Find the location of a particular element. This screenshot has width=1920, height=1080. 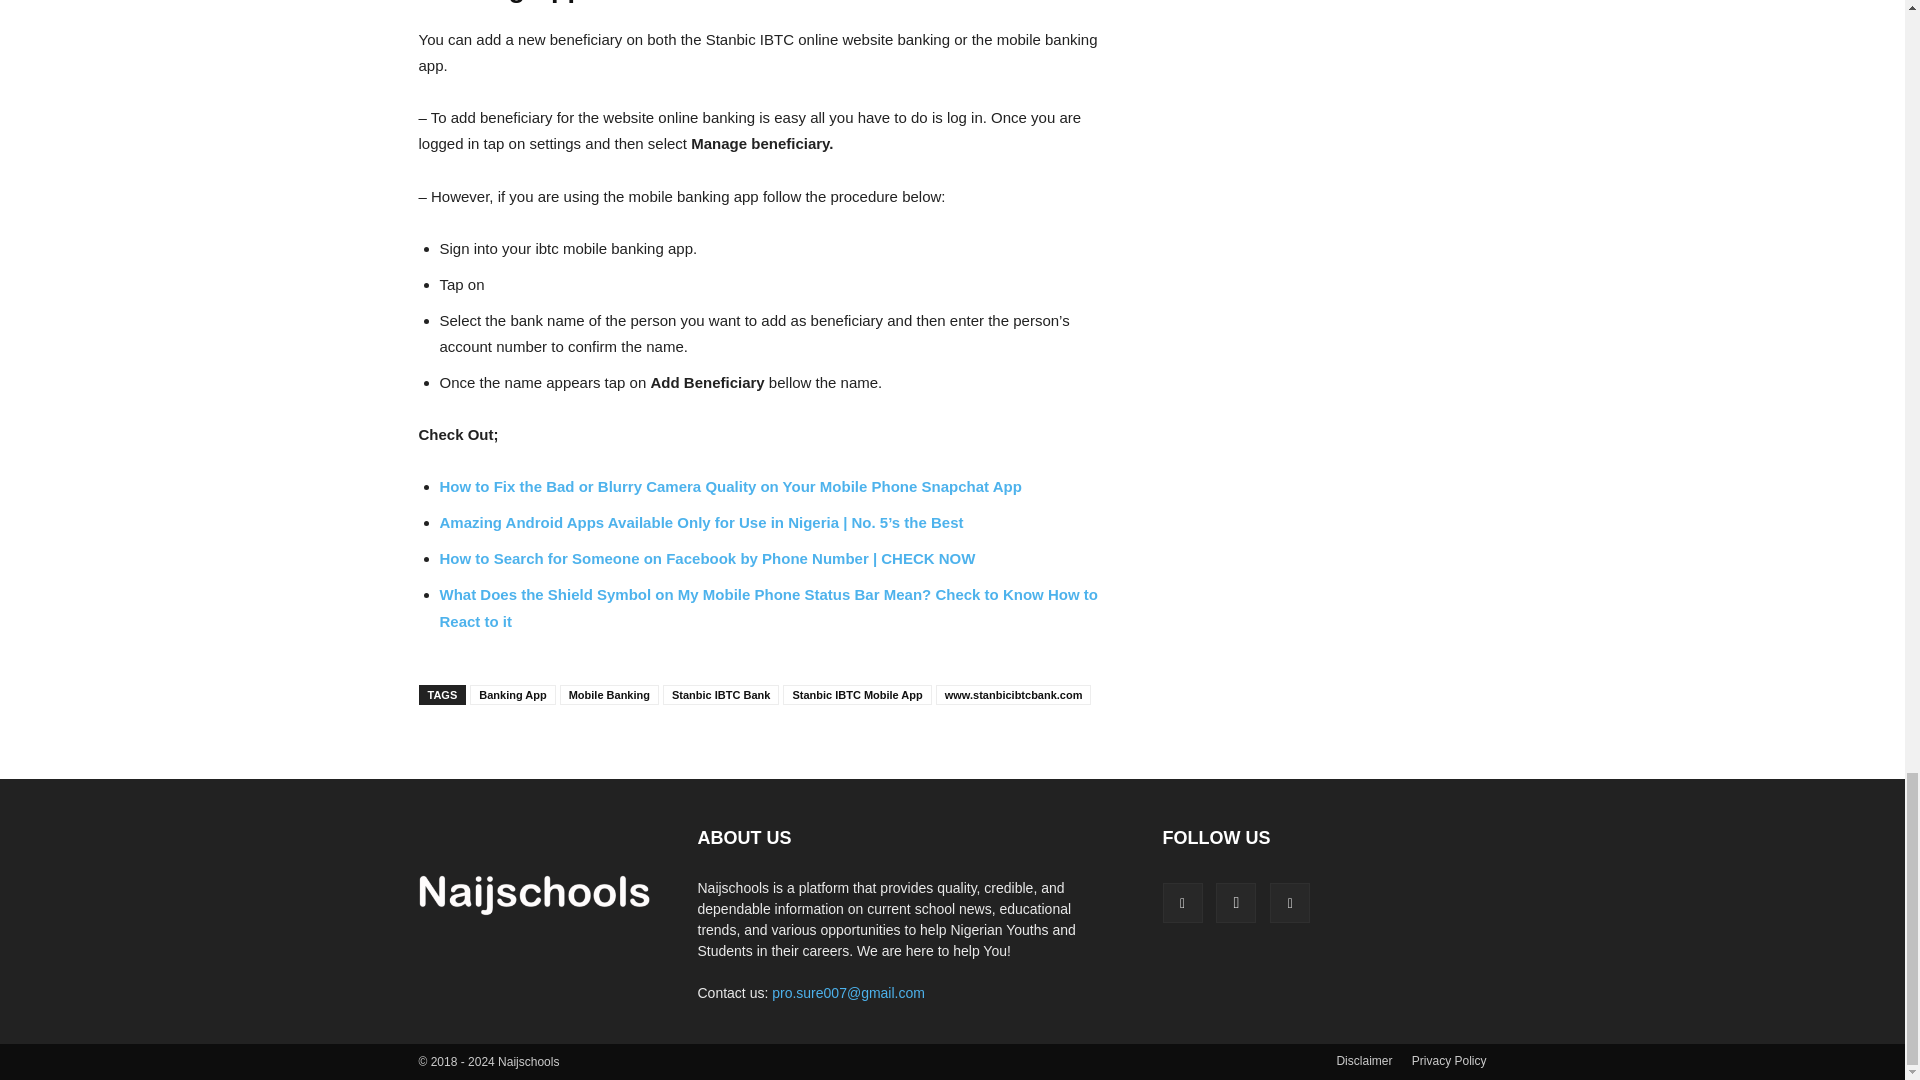

Facebook is located at coordinates (1181, 903).